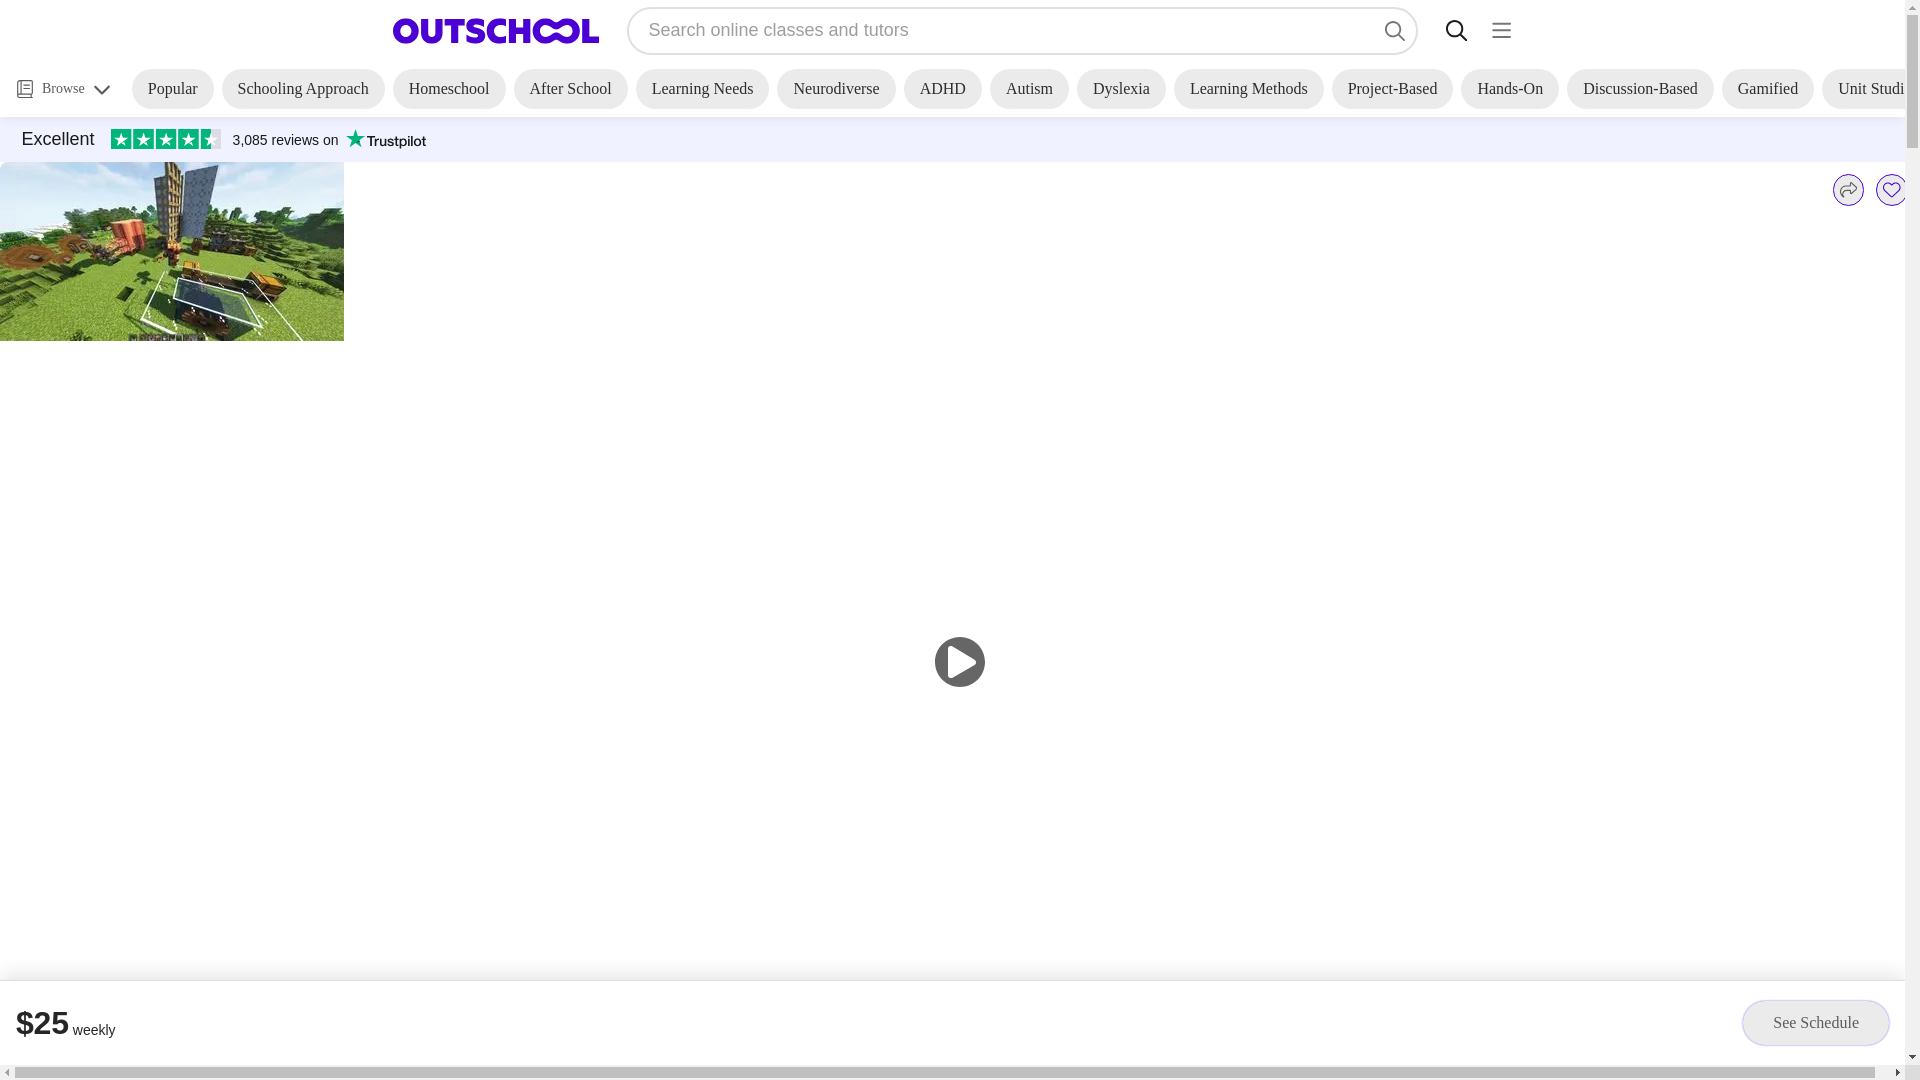  I want to click on Neurodiverse, so click(836, 89).